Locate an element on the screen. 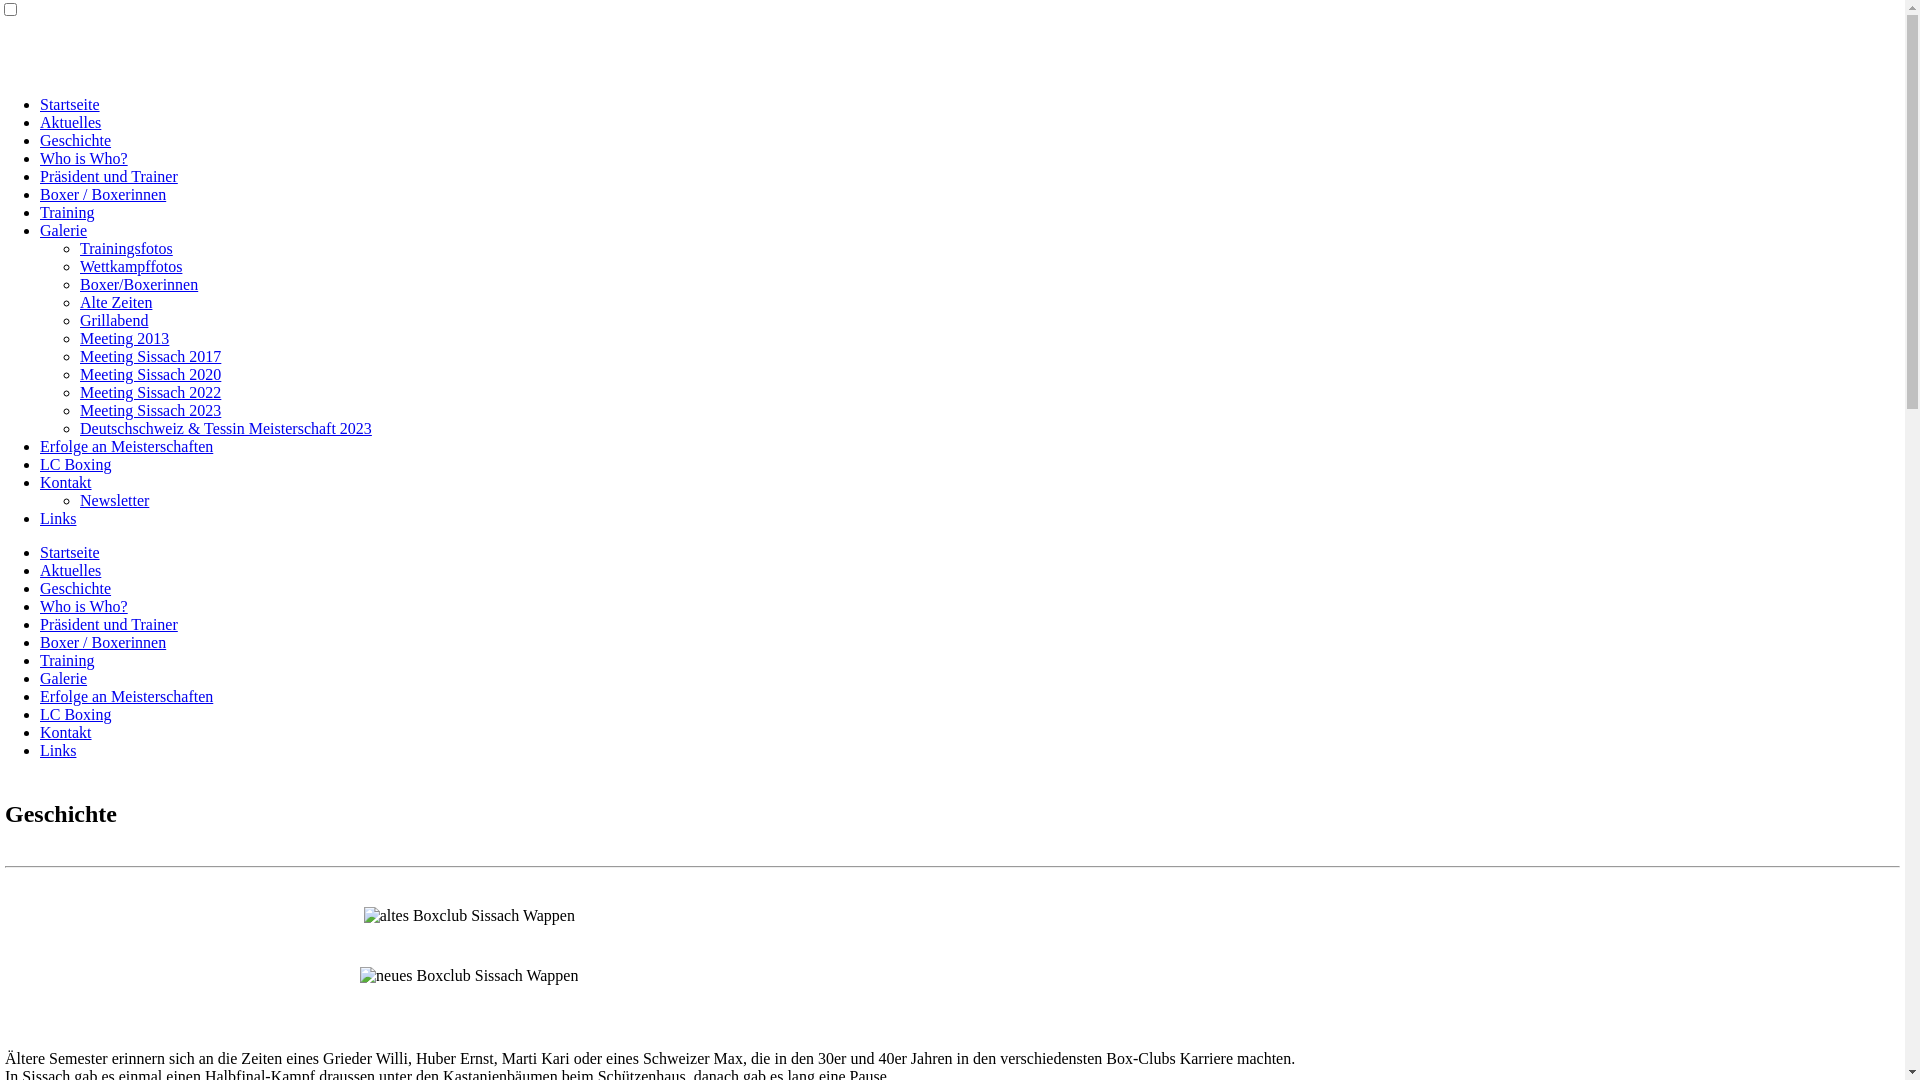  Geschichte is located at coordinates (76, 140).